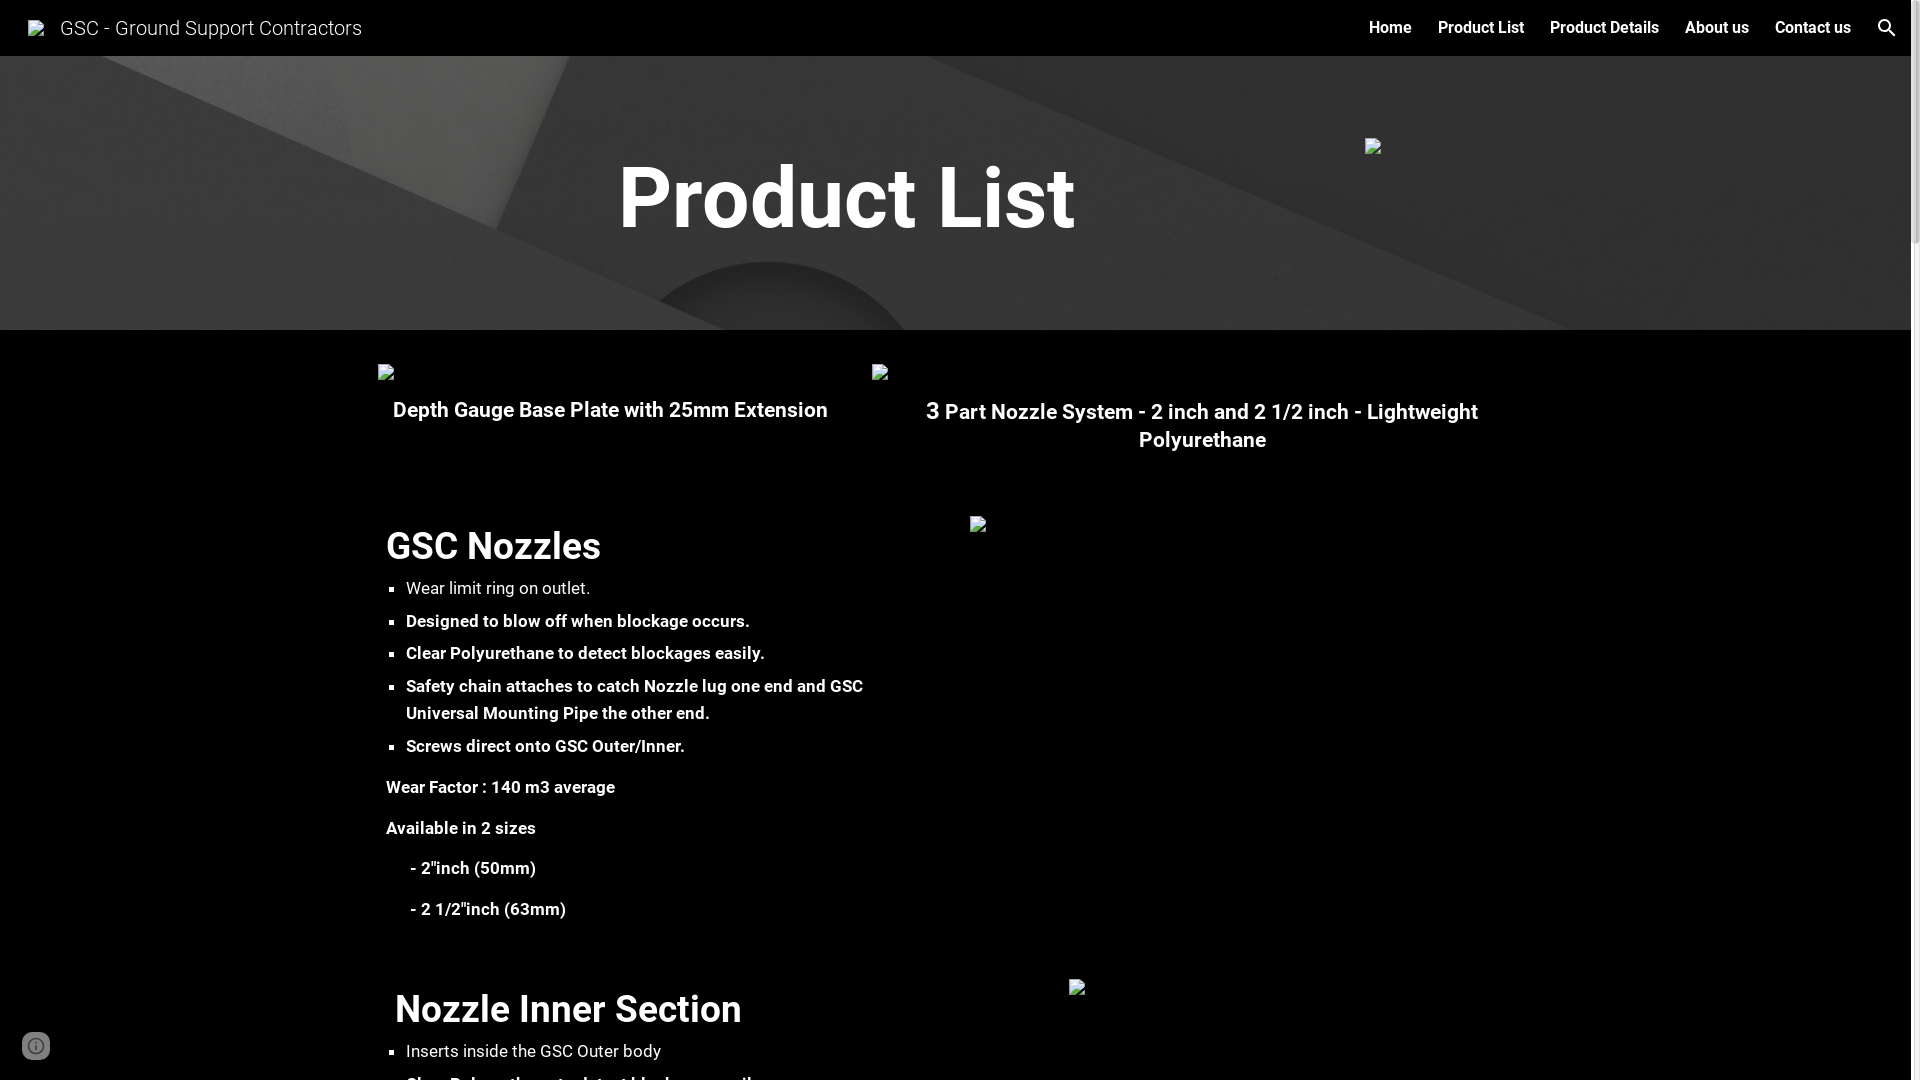  What do you see at coordinates (1604, 28) in the screenshot?
I see `Product Details` at bounding box center [1604, 28].